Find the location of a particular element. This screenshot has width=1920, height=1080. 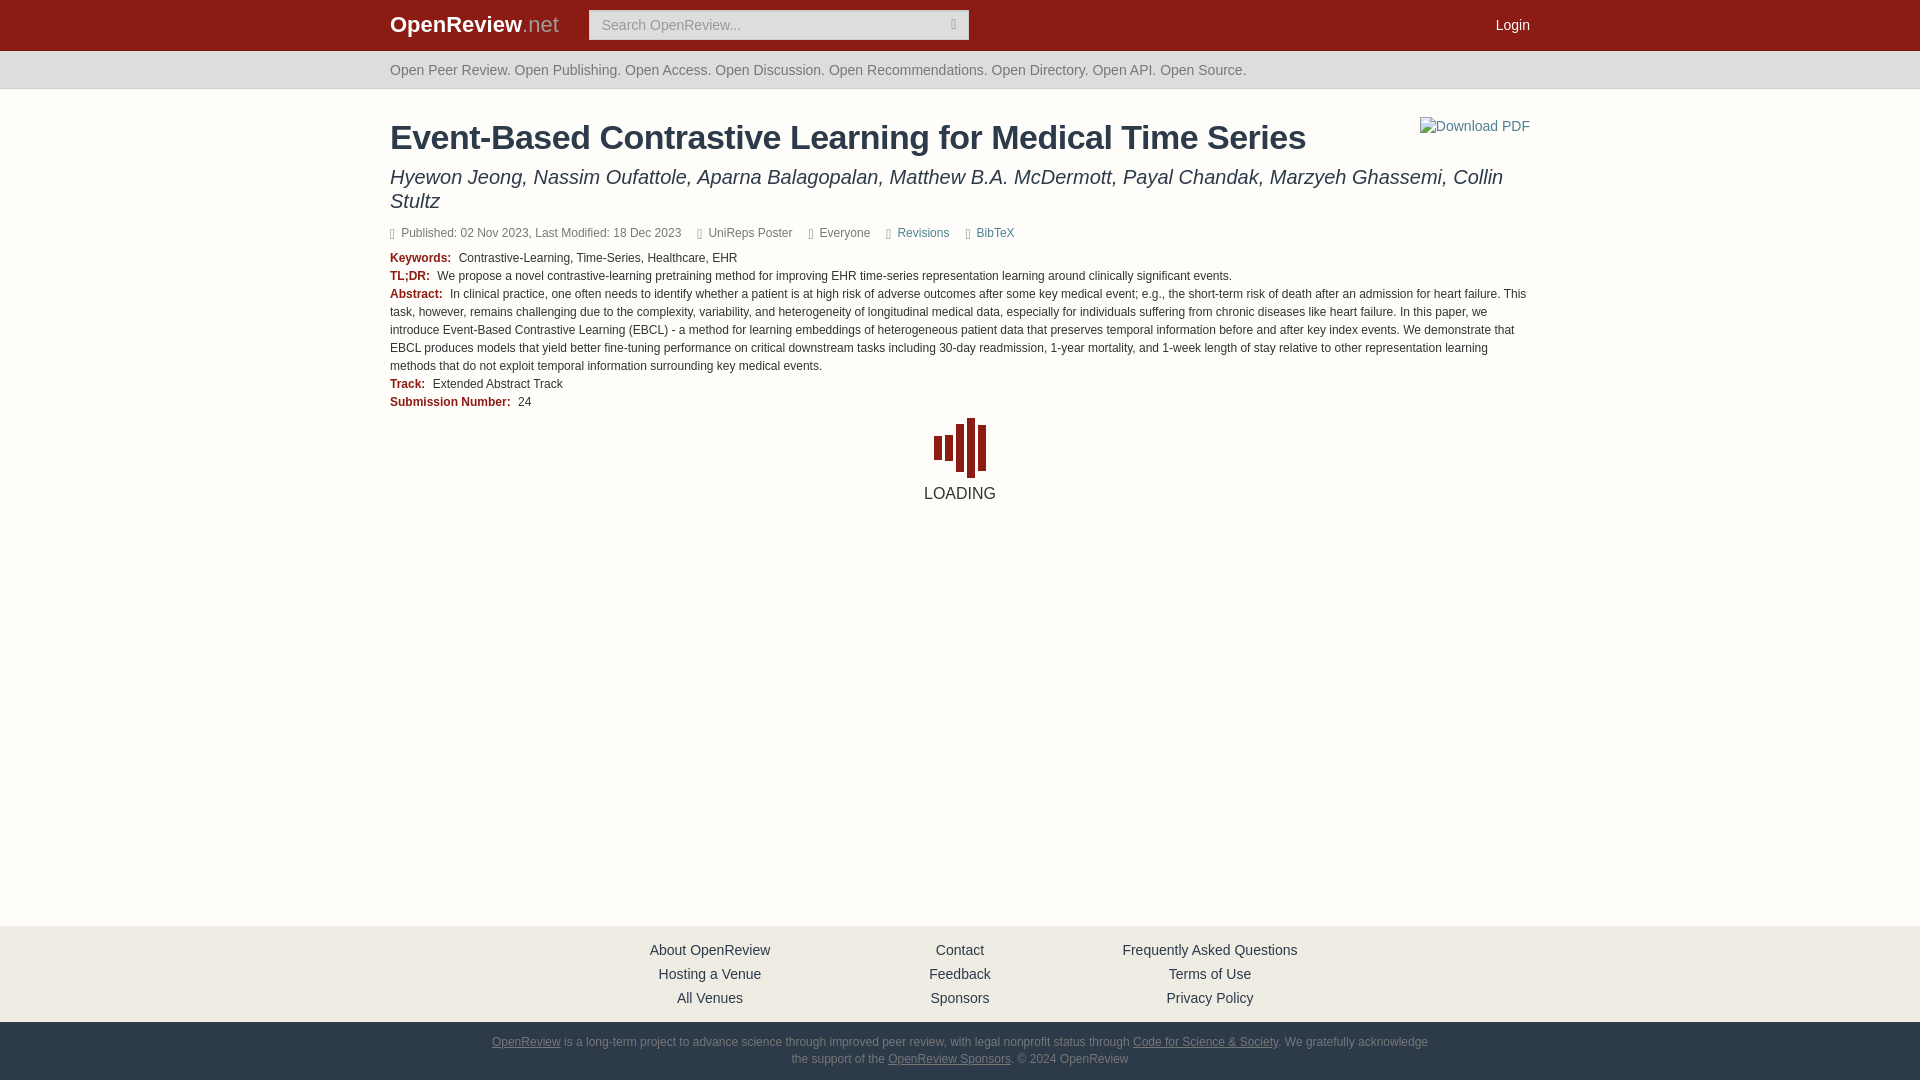

Aparna Balagopalan is located at coordinates (786, 176).